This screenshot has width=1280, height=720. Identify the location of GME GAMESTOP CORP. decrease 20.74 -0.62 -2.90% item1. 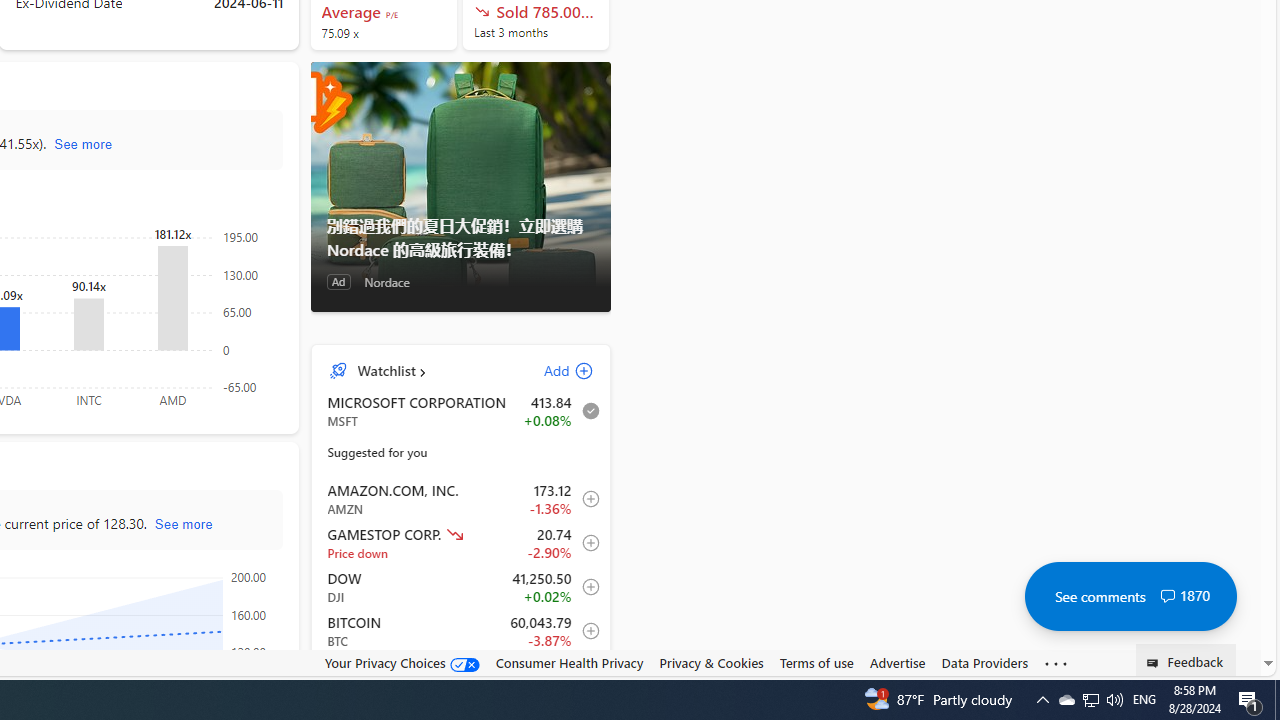
(461, 543).